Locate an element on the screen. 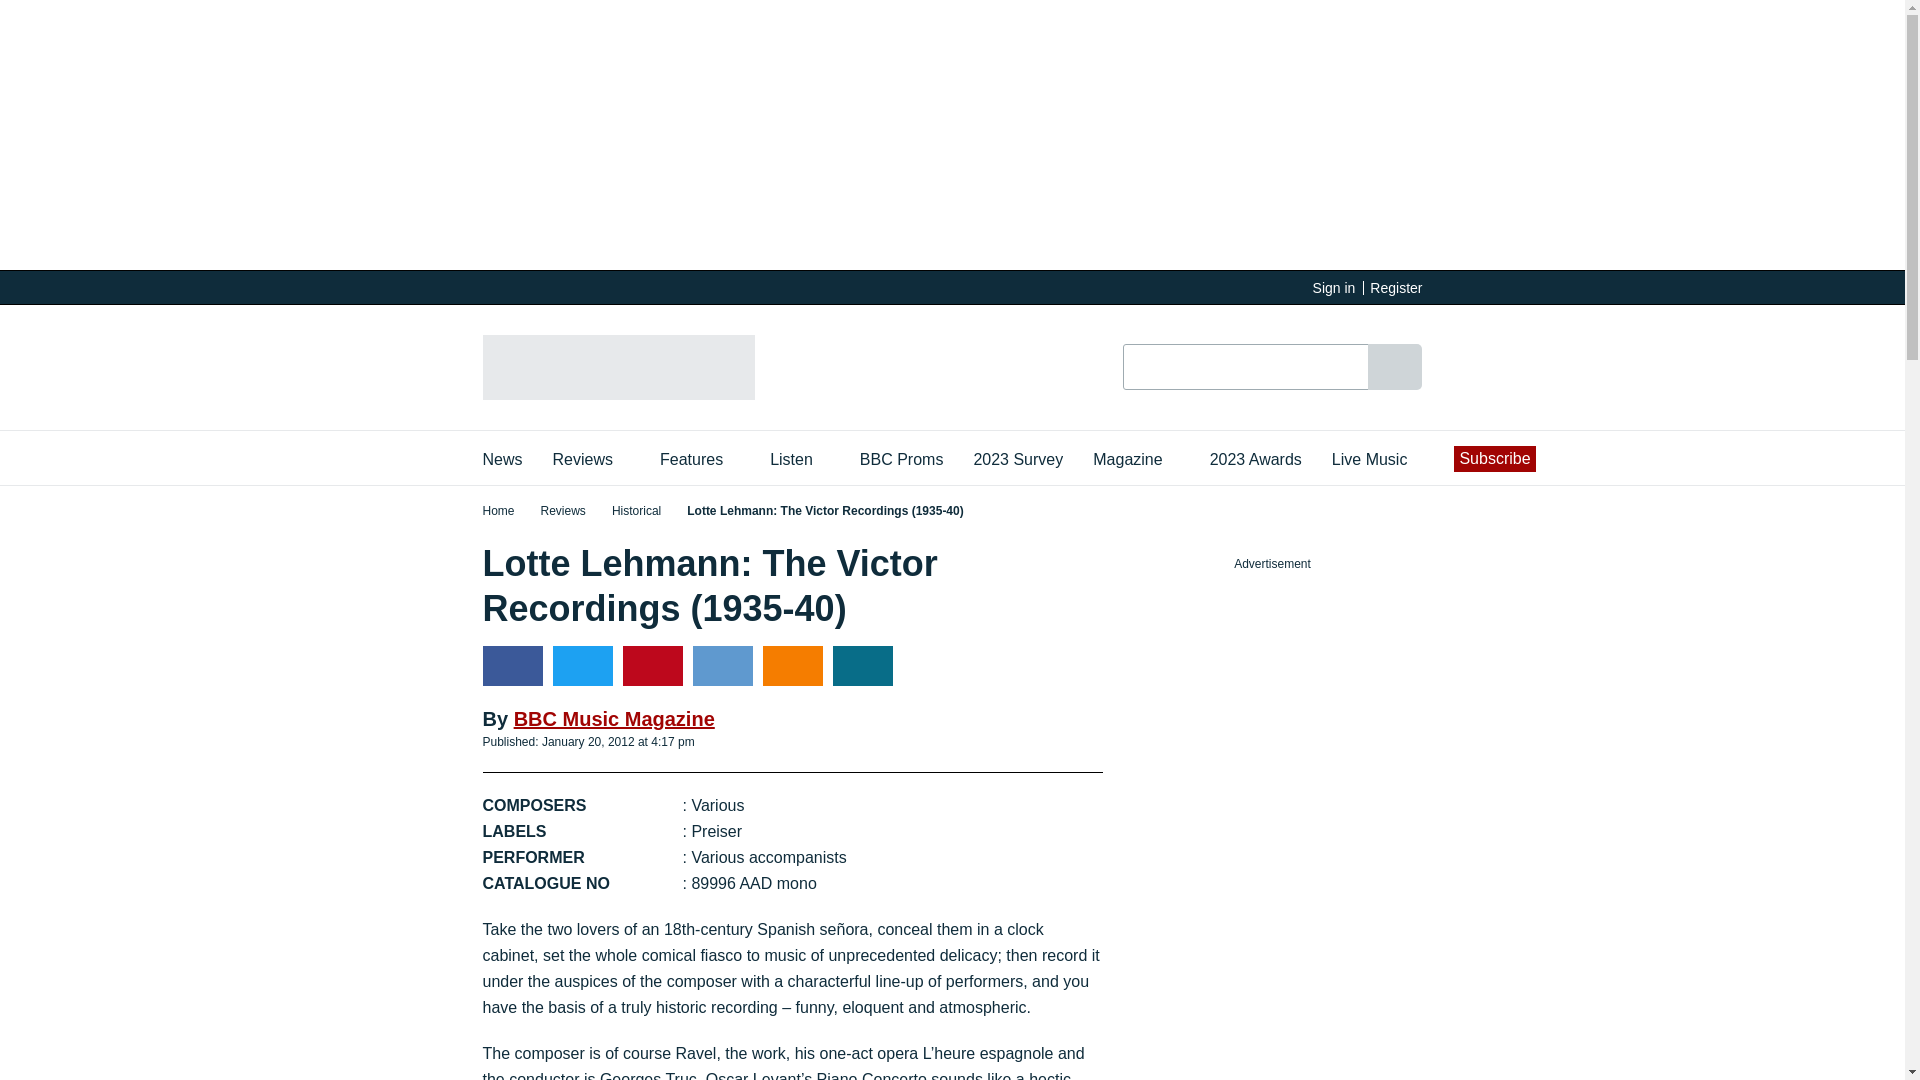 The width and height of the screenshot is (1920, 1080). Sign in is located at coordinates (1334, 287).